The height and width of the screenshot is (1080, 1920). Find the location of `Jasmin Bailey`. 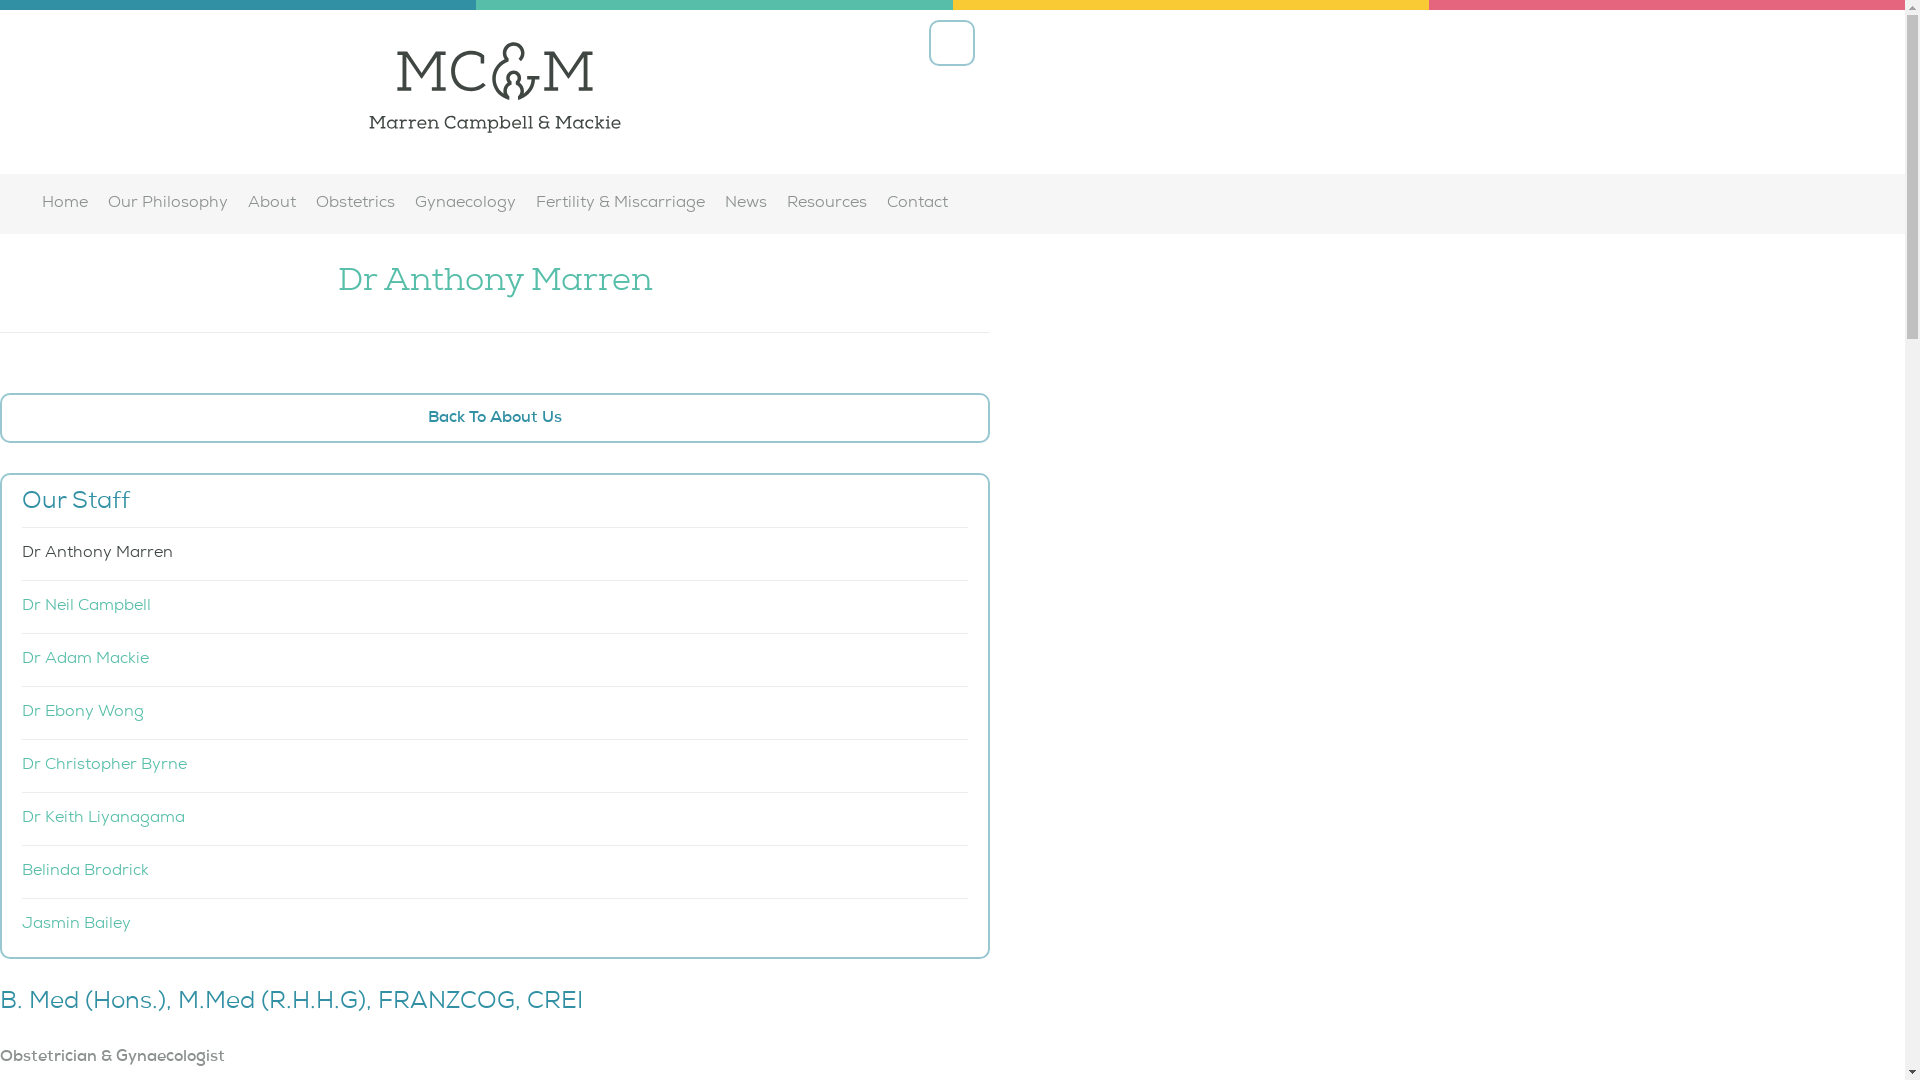

Jasmin Bailey is located at coordinates (495, 925).